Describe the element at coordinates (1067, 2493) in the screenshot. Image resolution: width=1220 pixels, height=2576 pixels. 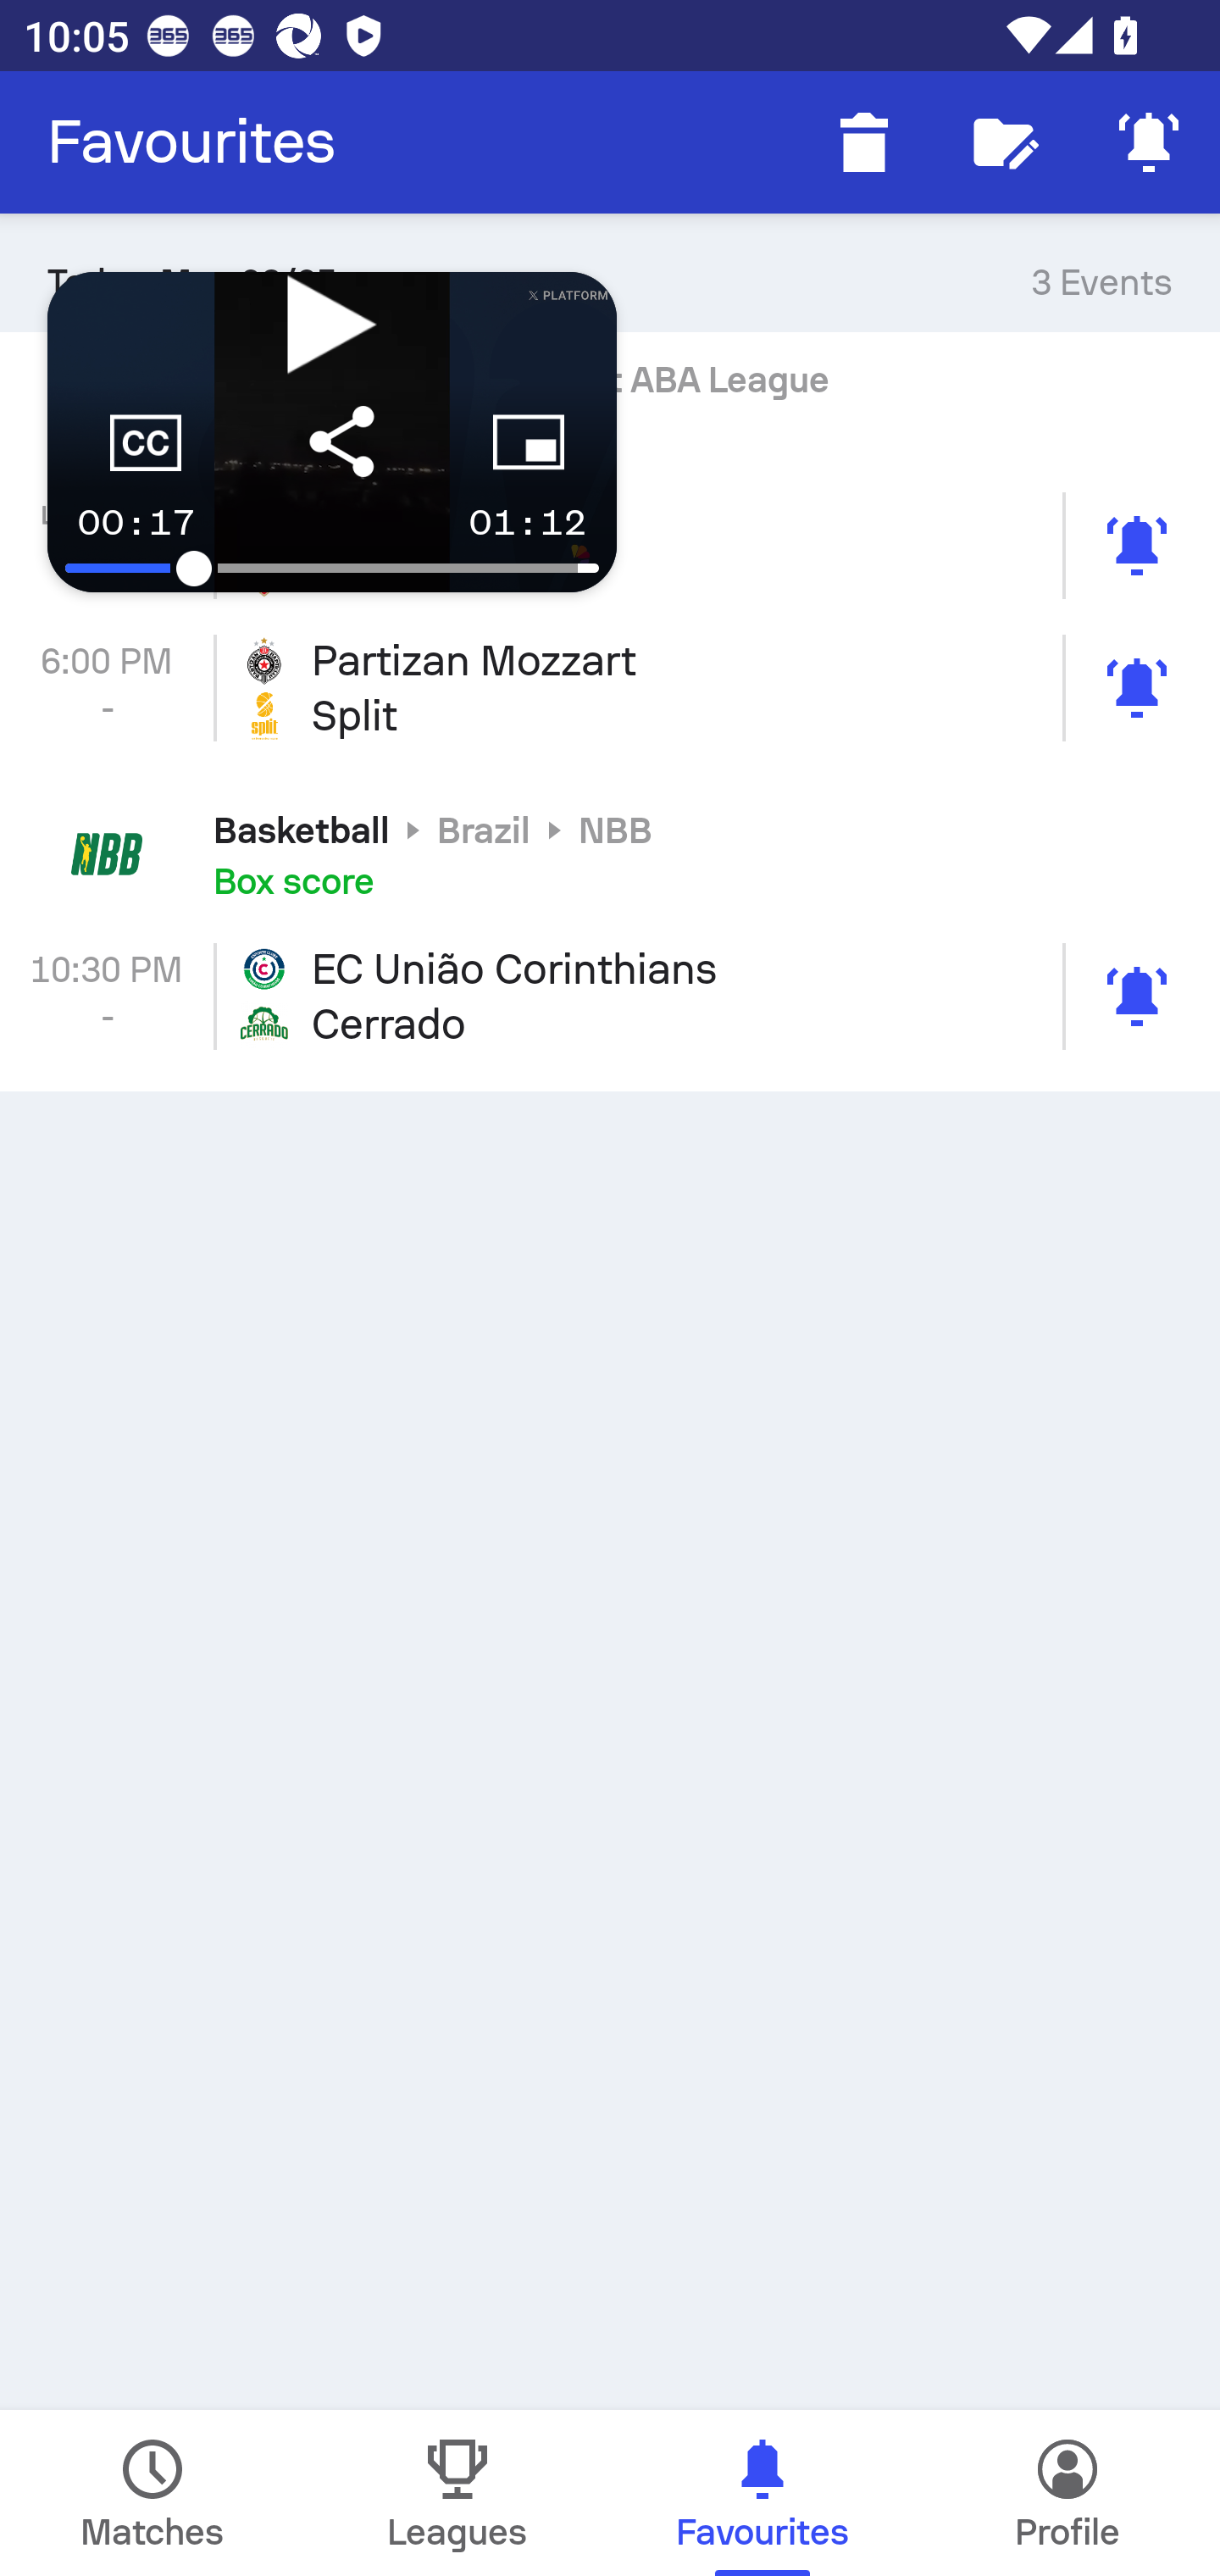
I see `Profile` at that location.